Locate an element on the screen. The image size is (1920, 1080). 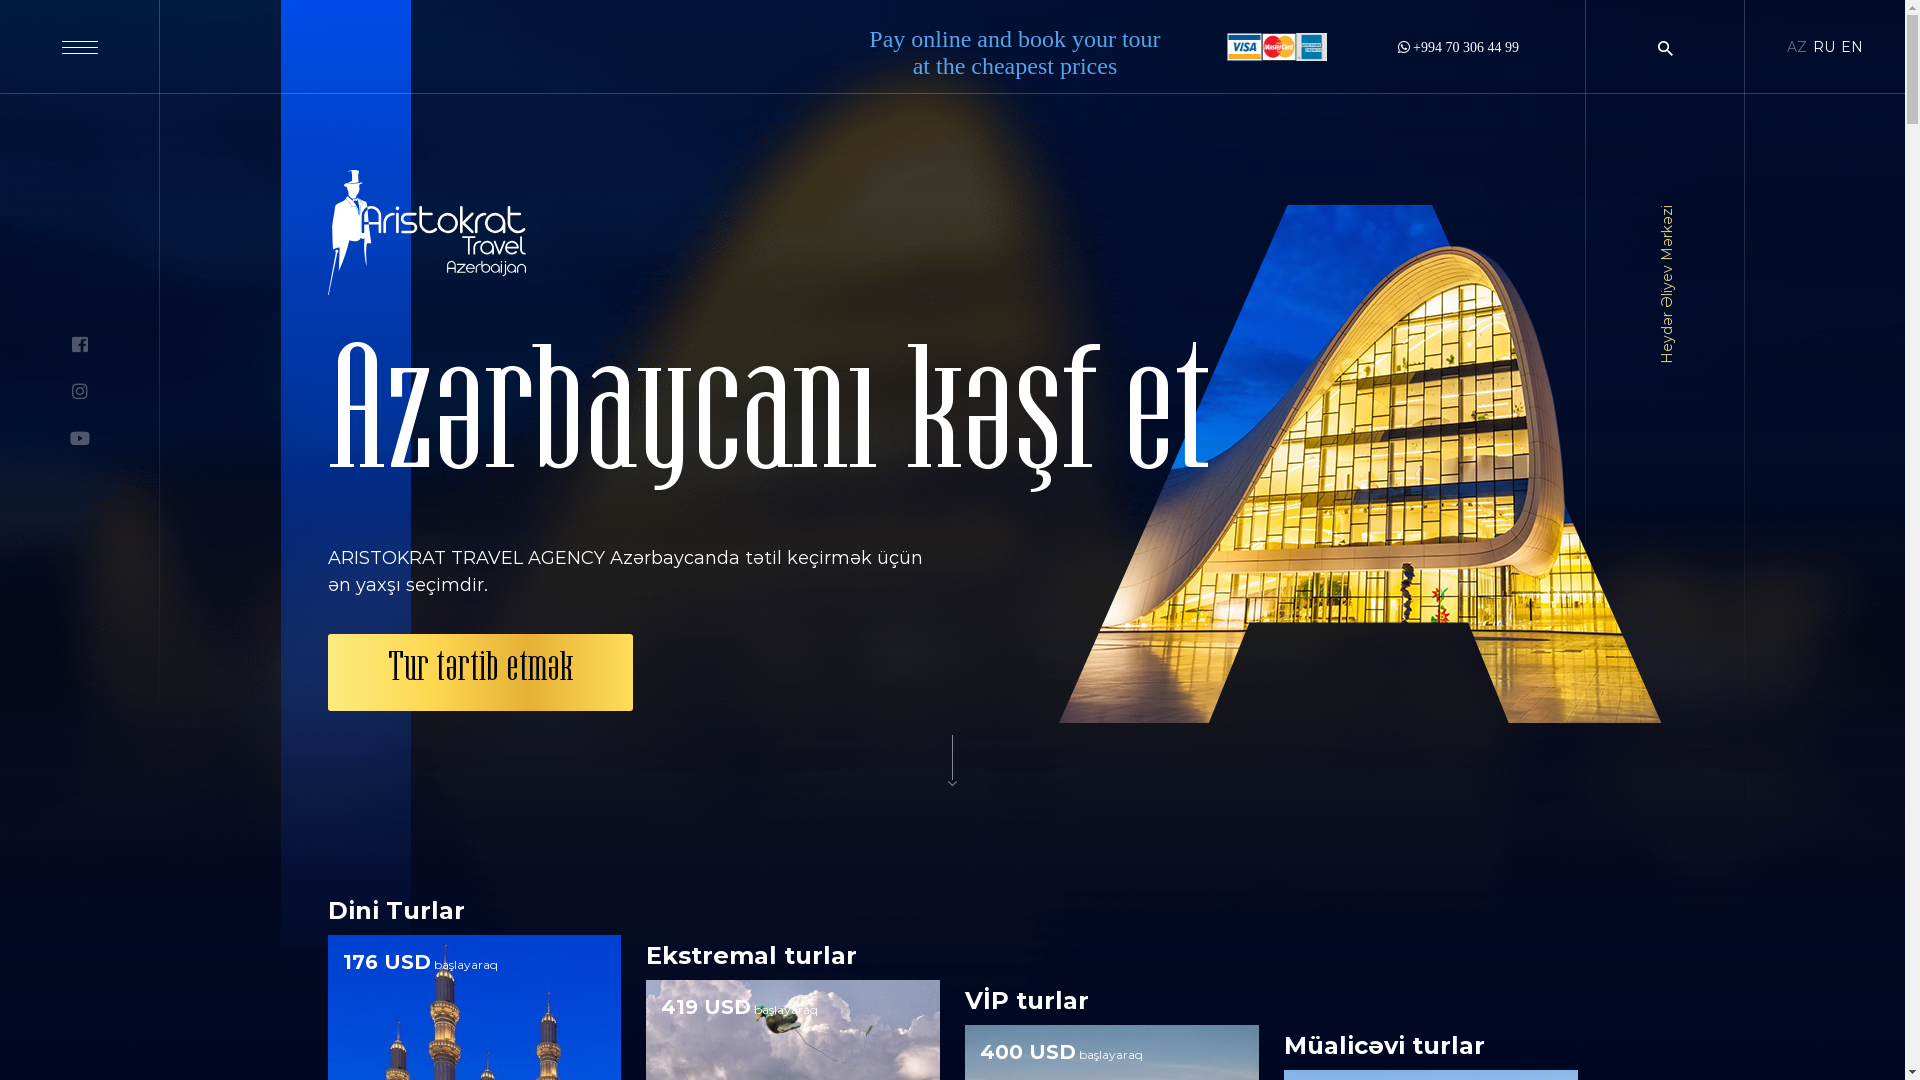
+994 70 306 44 99 is located at coordinates (1458, 47).